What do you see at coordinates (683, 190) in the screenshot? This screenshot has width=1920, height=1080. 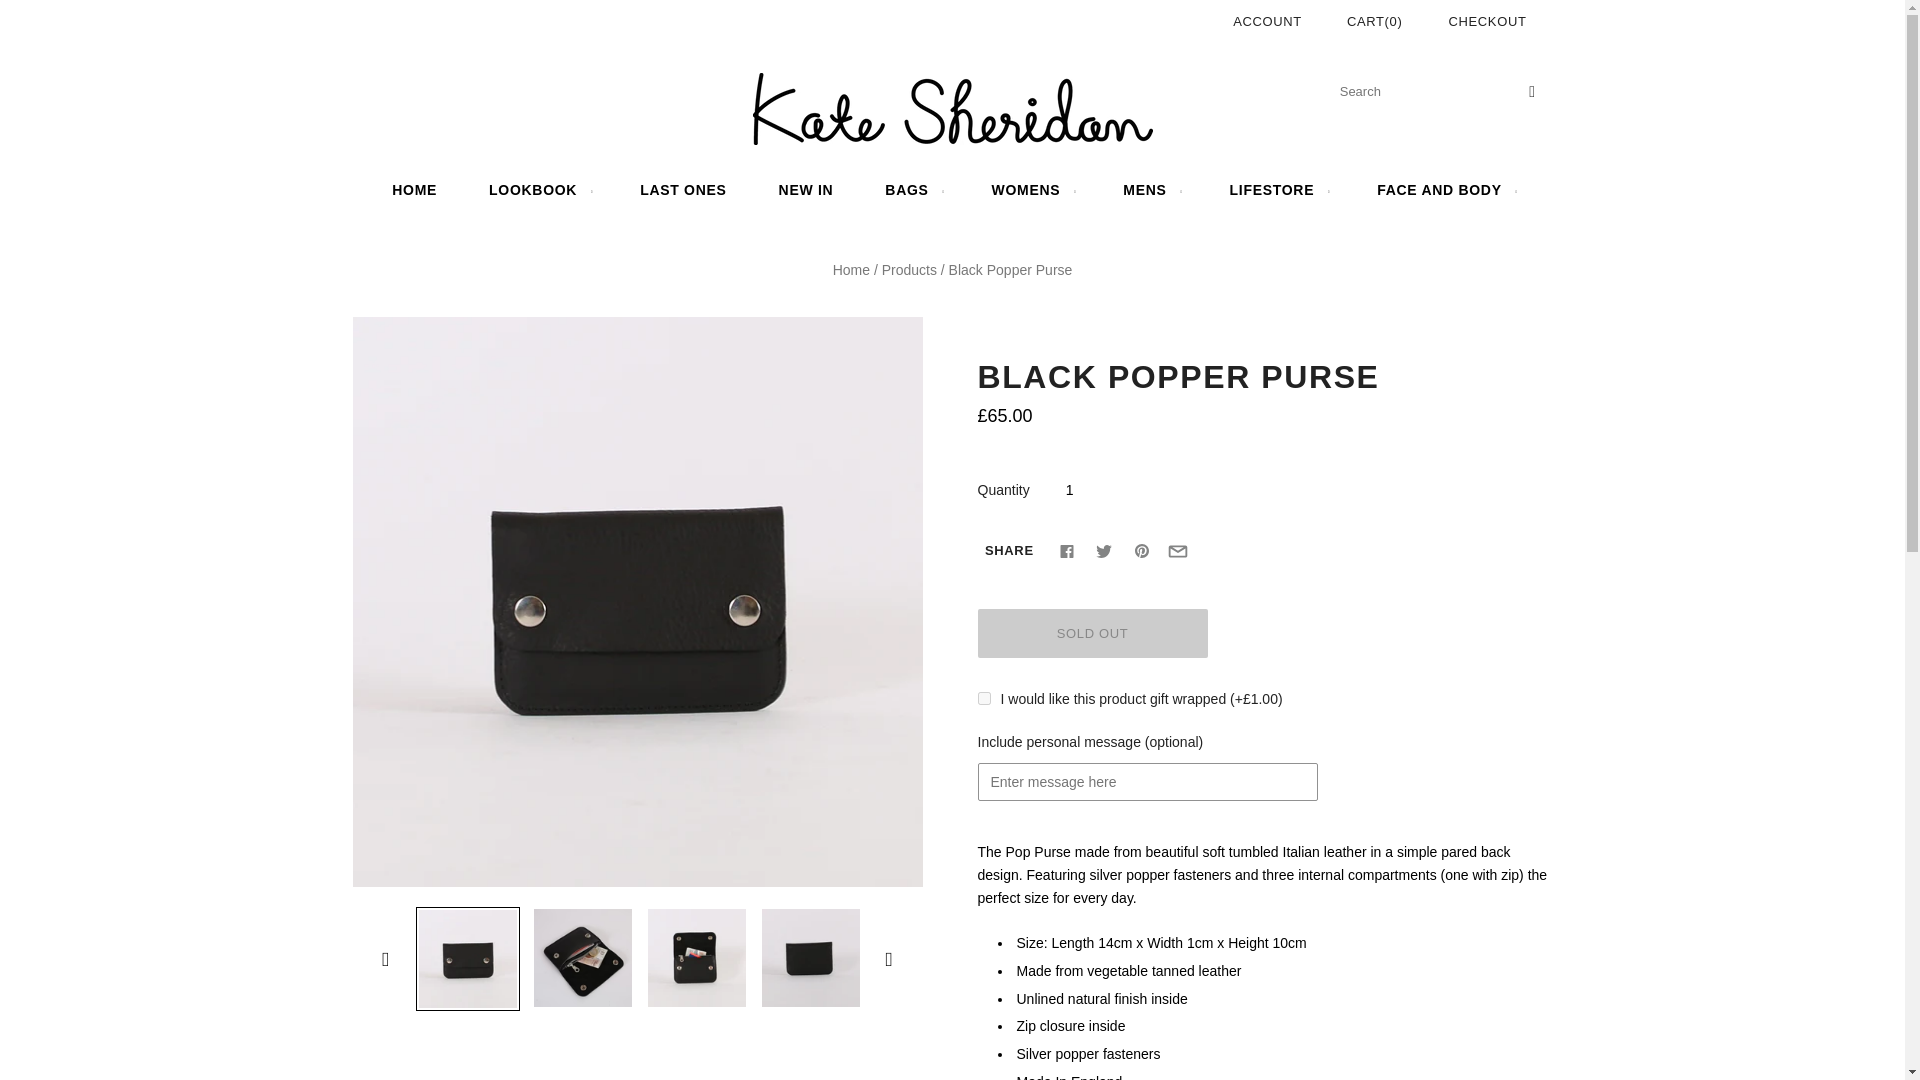 I see `LAST ONES` at bounding box center [683, 190].